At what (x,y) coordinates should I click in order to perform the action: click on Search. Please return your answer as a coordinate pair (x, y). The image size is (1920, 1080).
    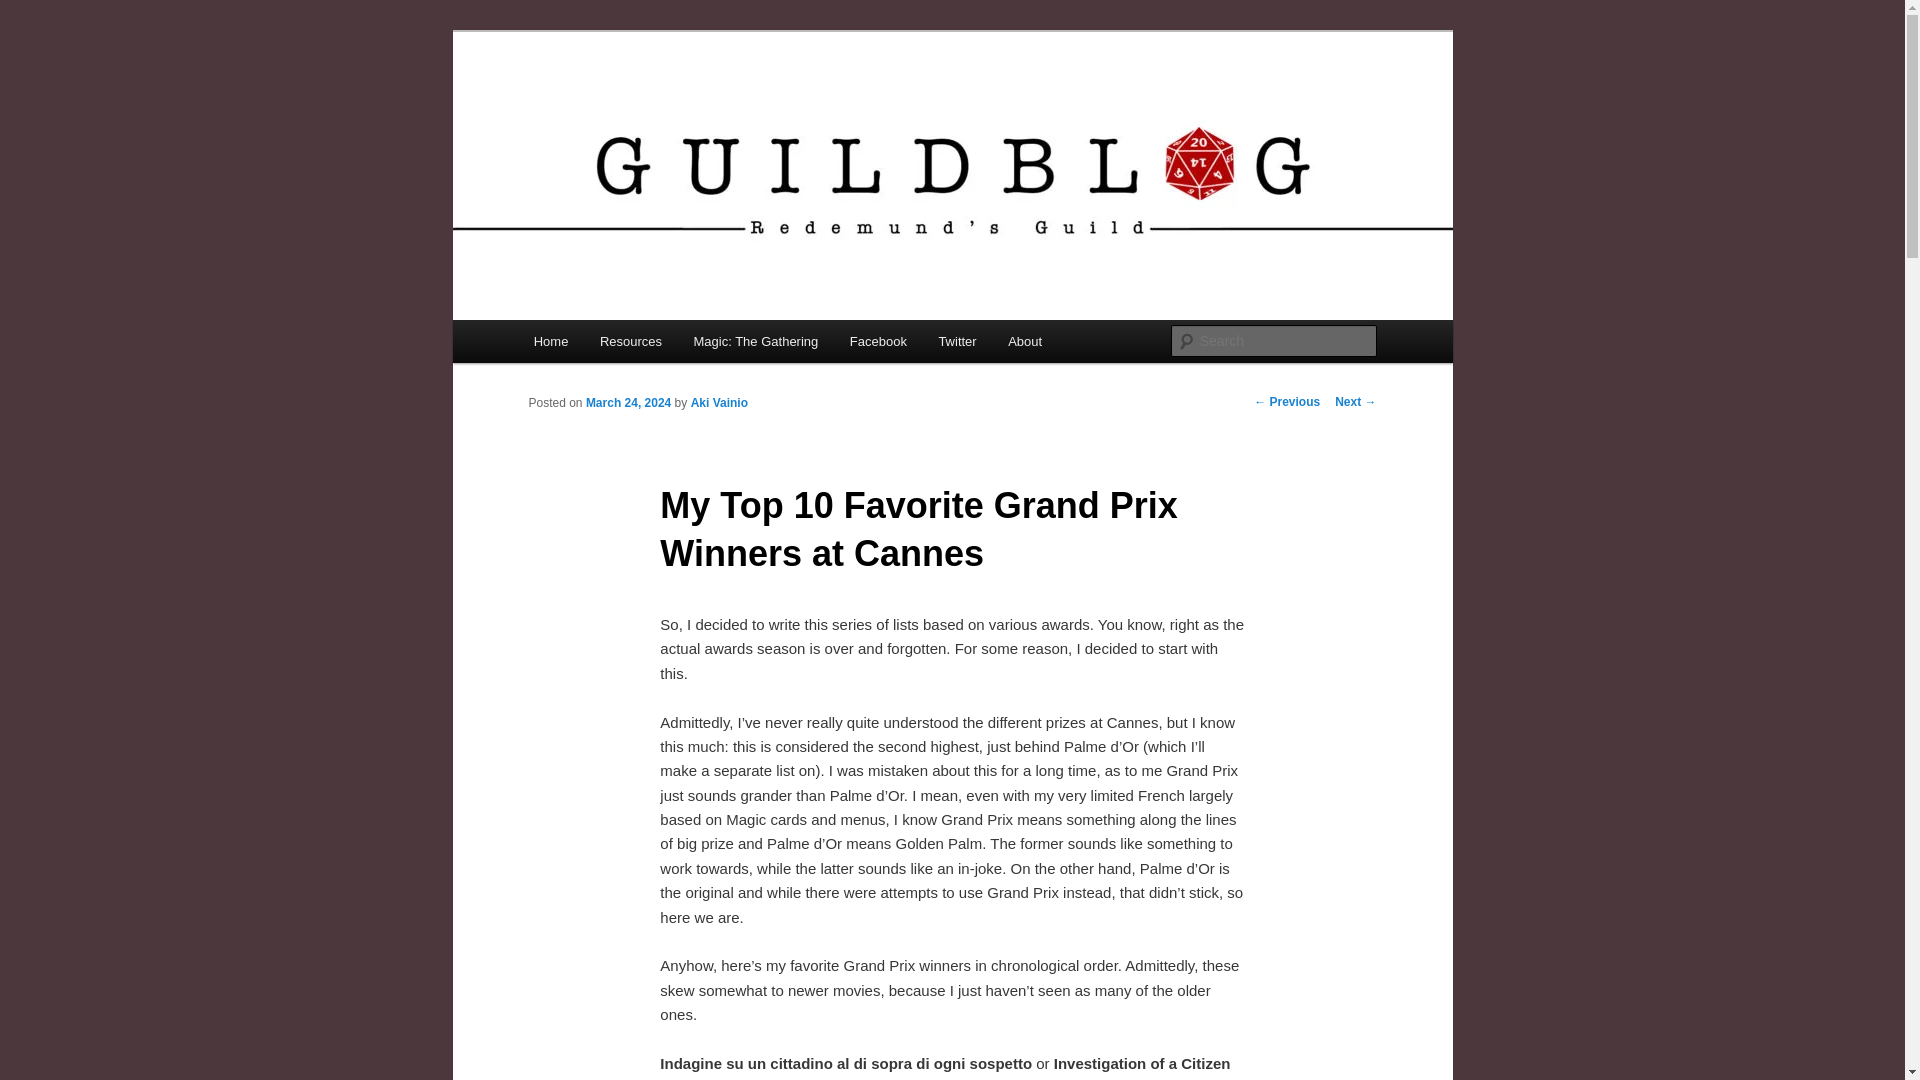
    Looking at the image, I should click on (32, 11).